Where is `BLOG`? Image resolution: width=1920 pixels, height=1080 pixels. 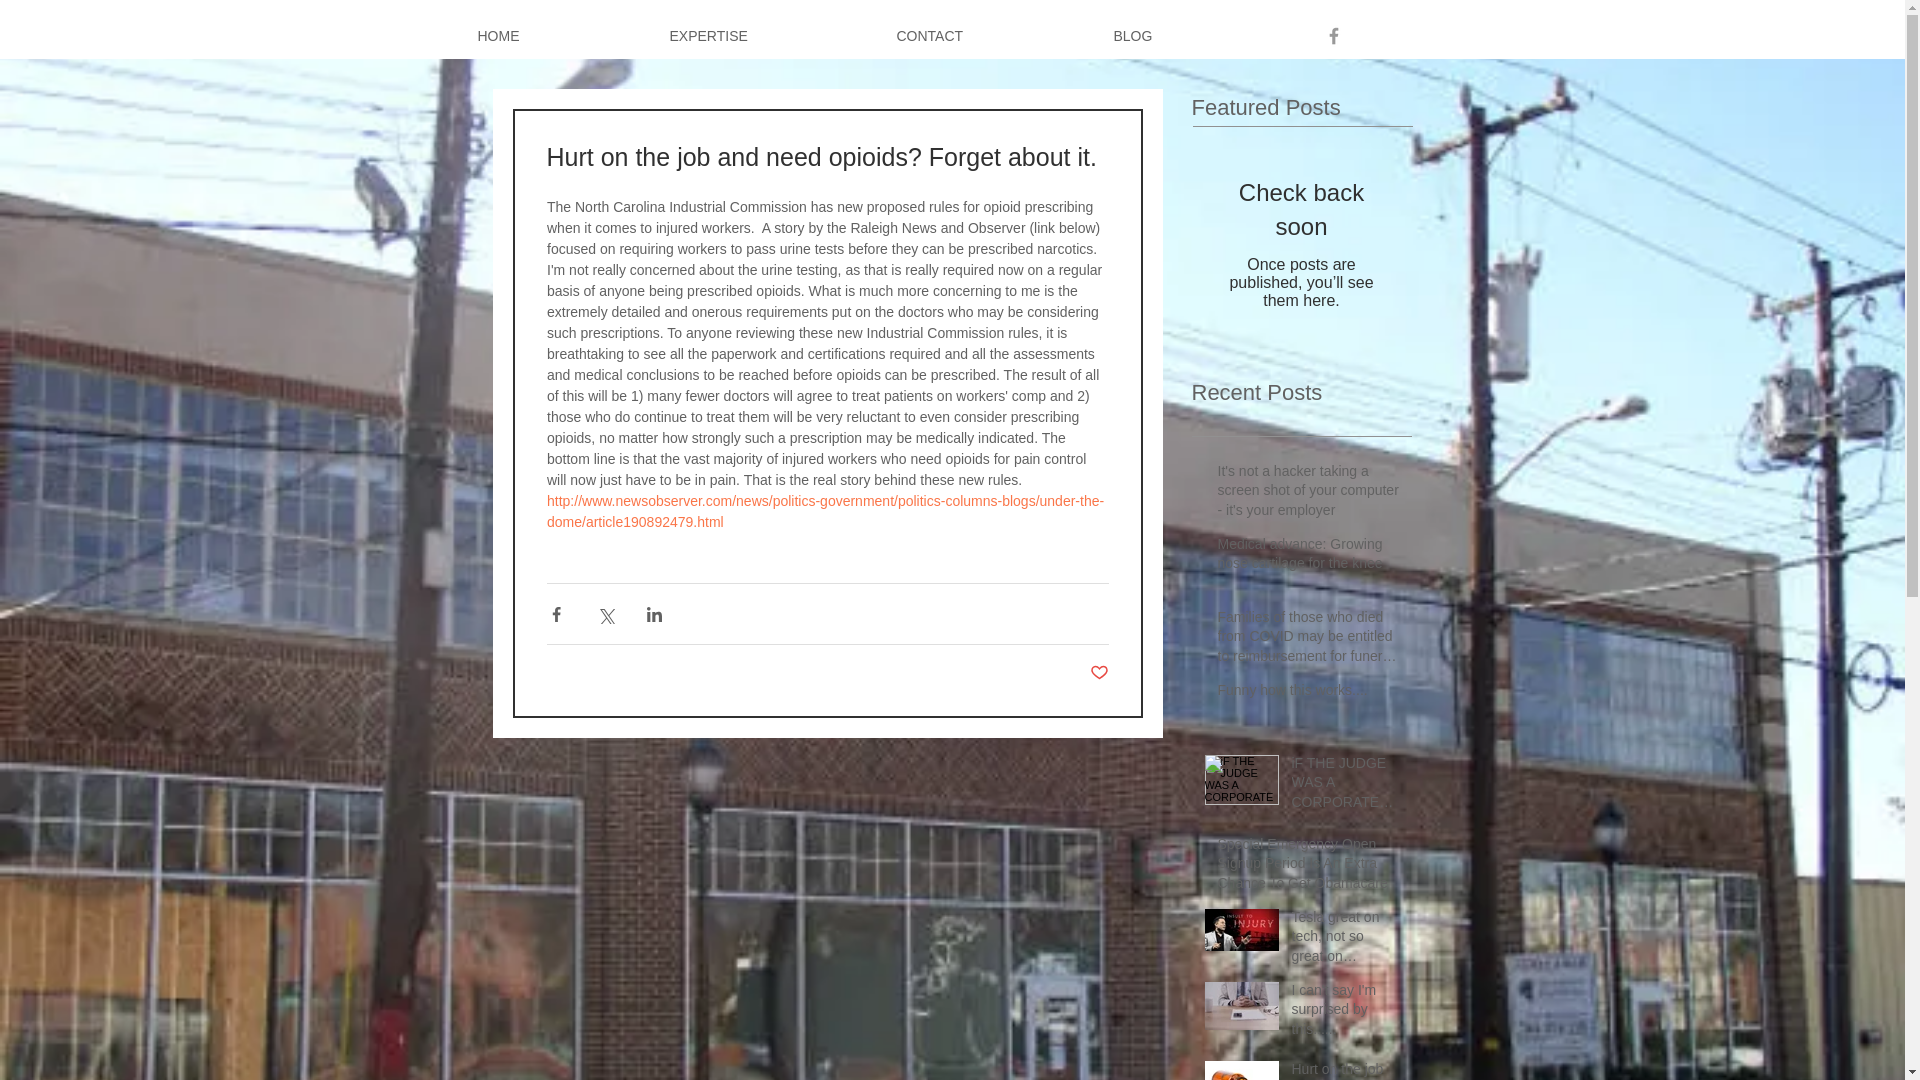 BLOG is located at coordinates (1192, 36).